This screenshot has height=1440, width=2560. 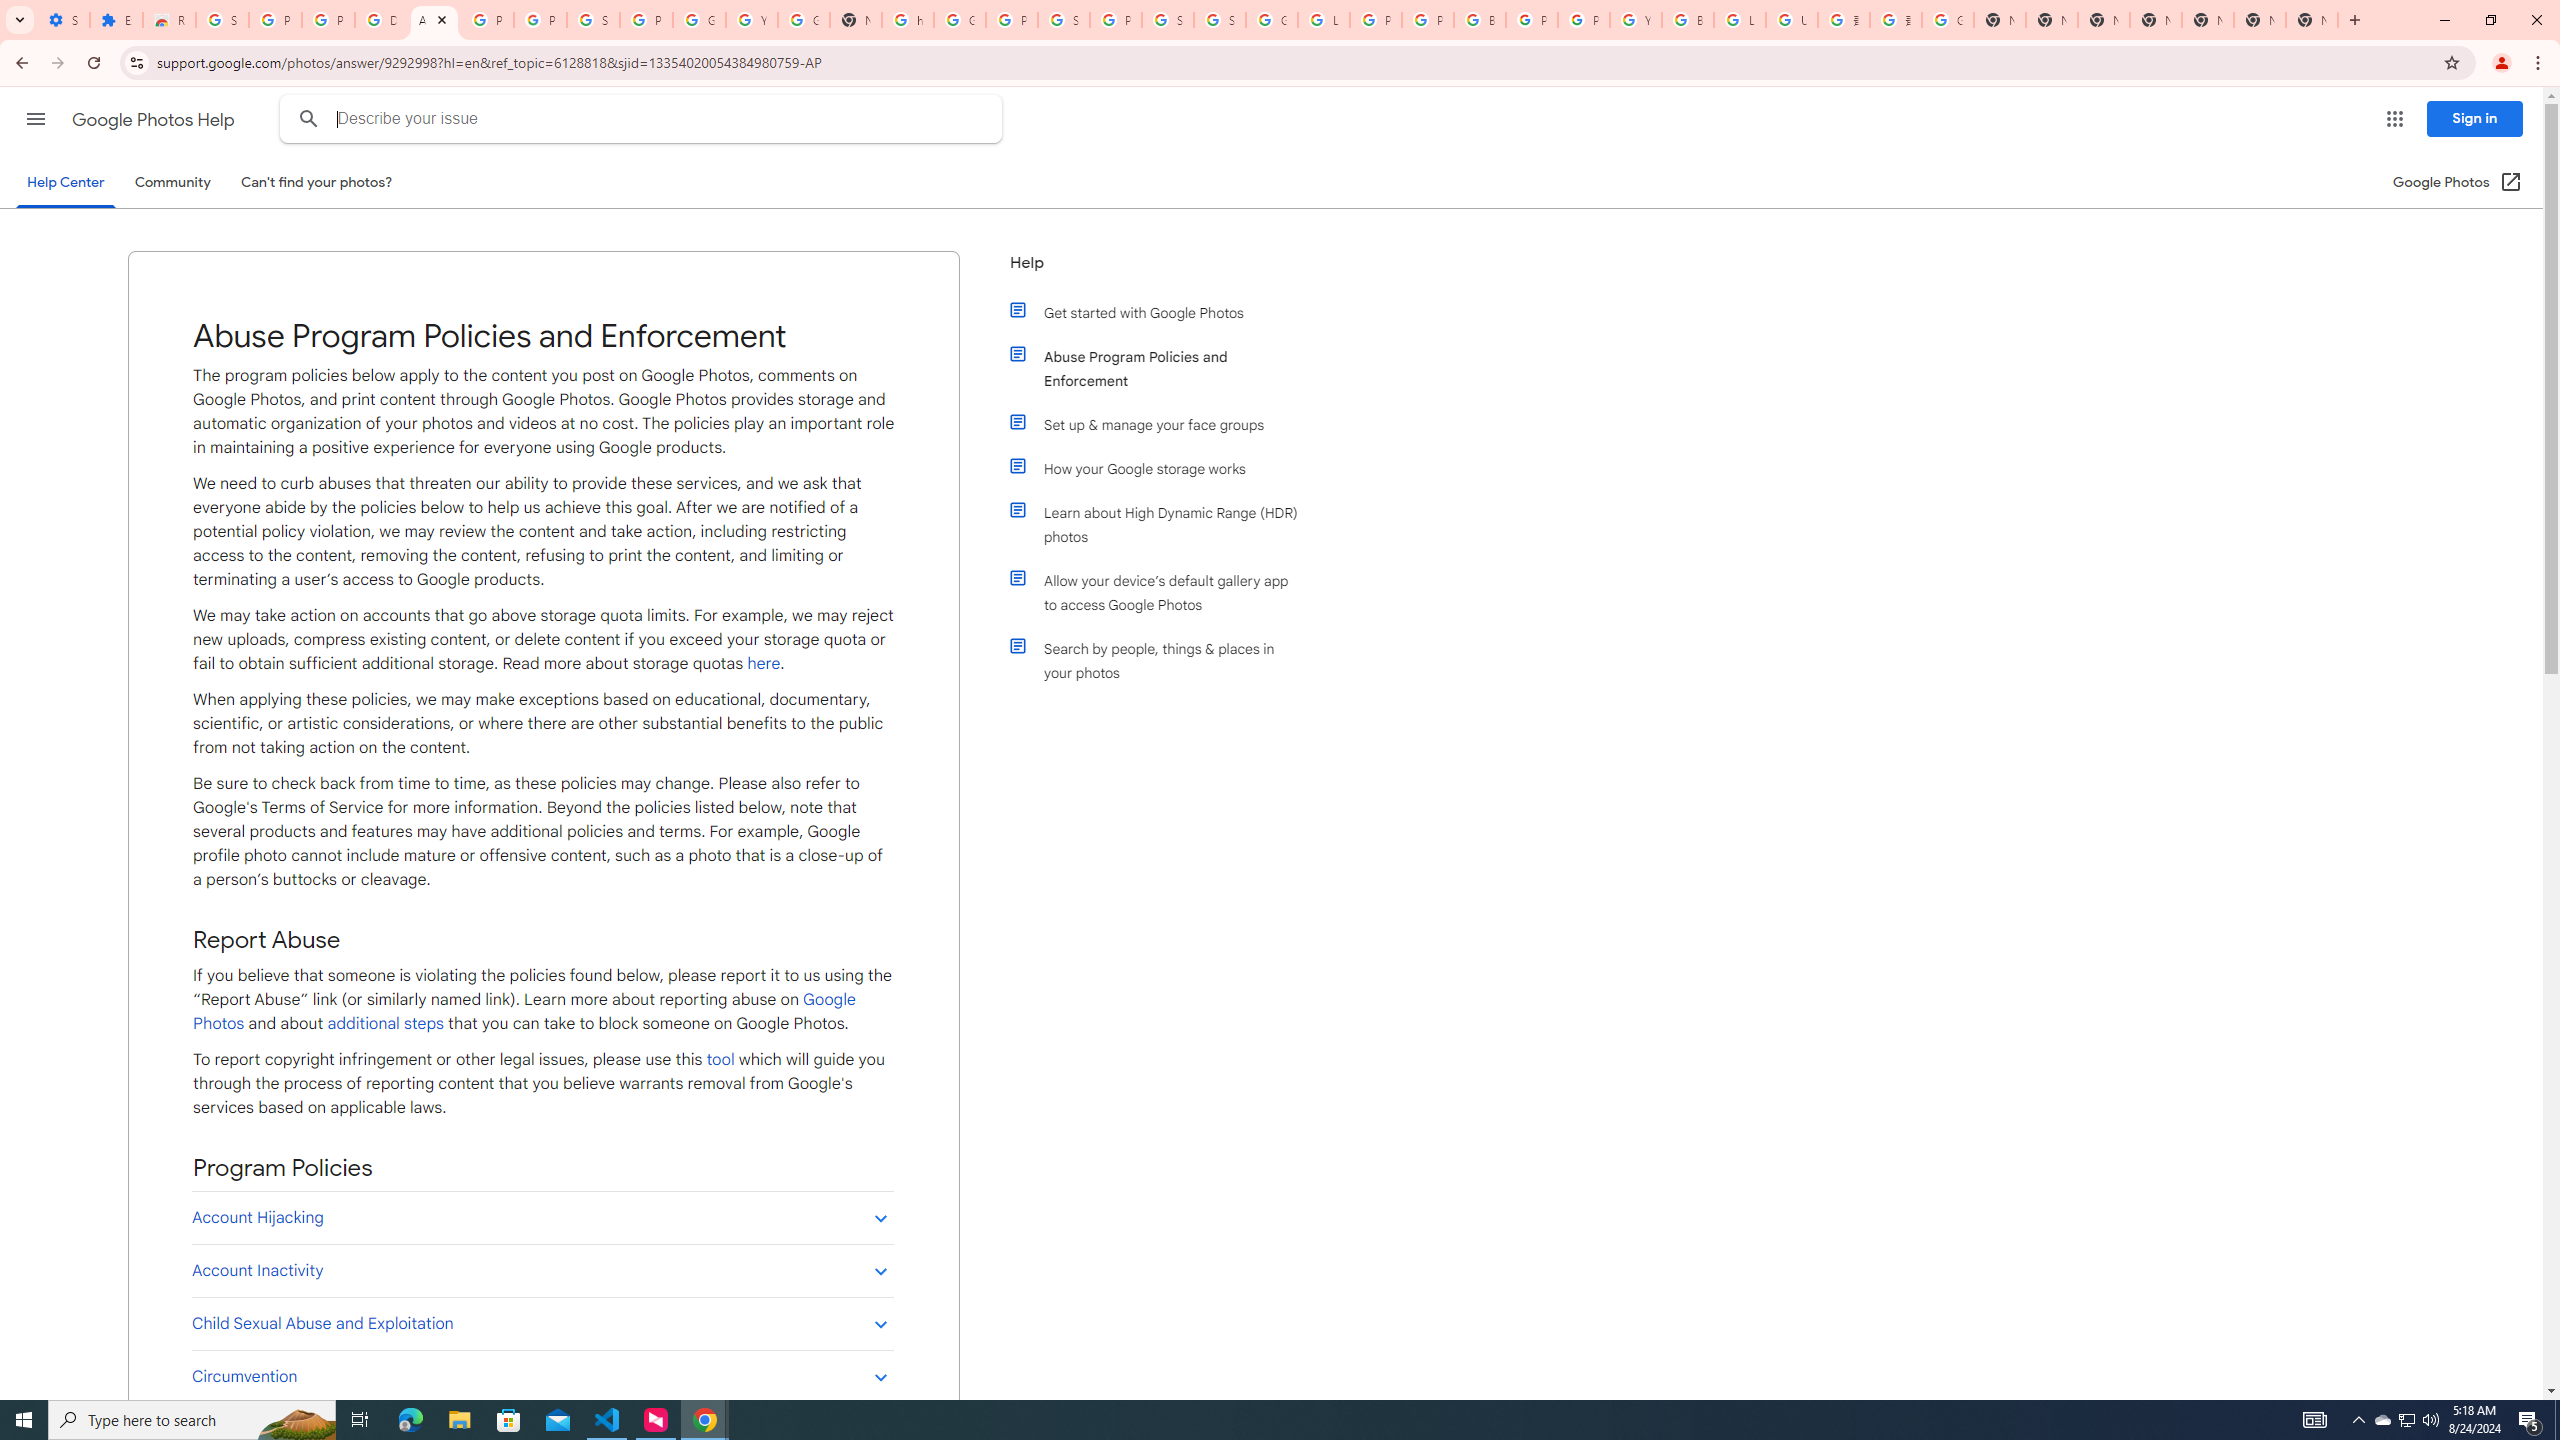 I want to click on Sign in - Google Accounts, so click(x=1168, y=20).